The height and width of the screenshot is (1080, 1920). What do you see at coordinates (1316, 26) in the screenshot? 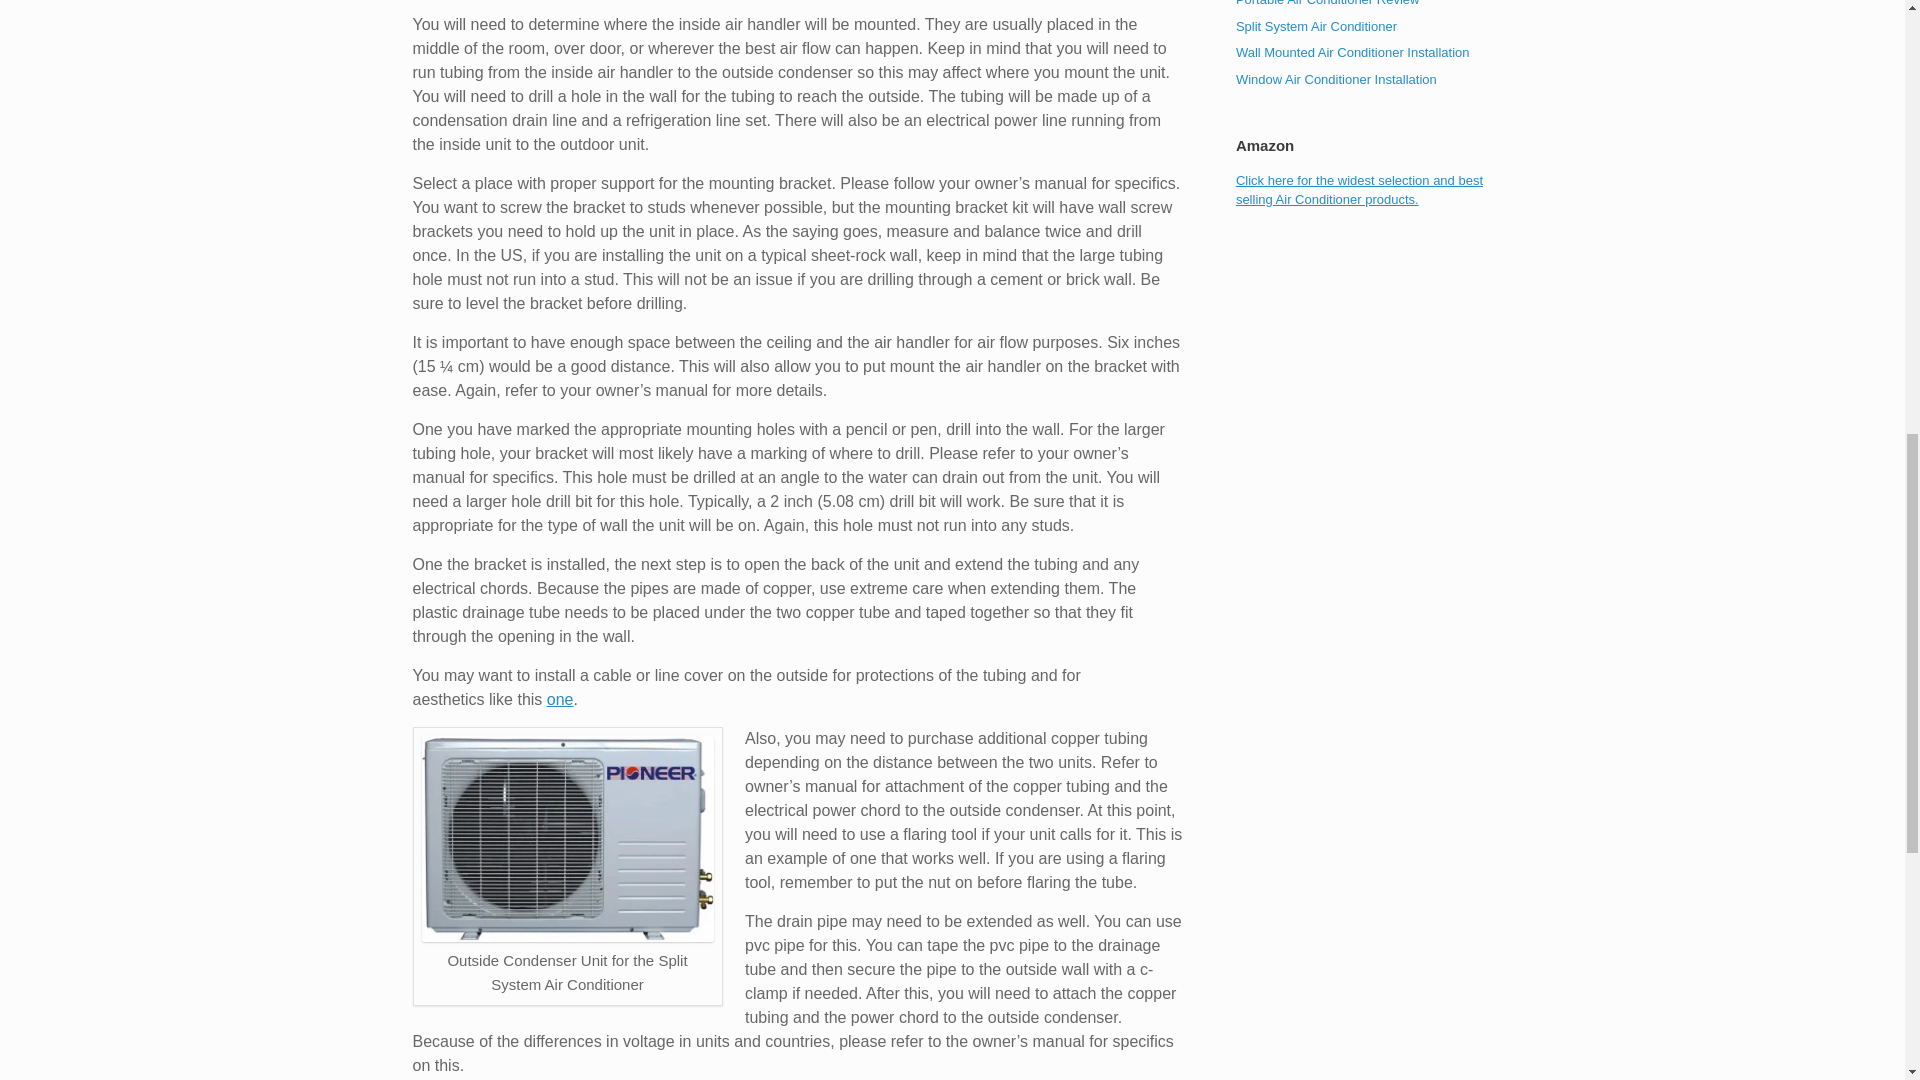
I see `Split System Air Conditioner` at bounding box center [1316, 26].